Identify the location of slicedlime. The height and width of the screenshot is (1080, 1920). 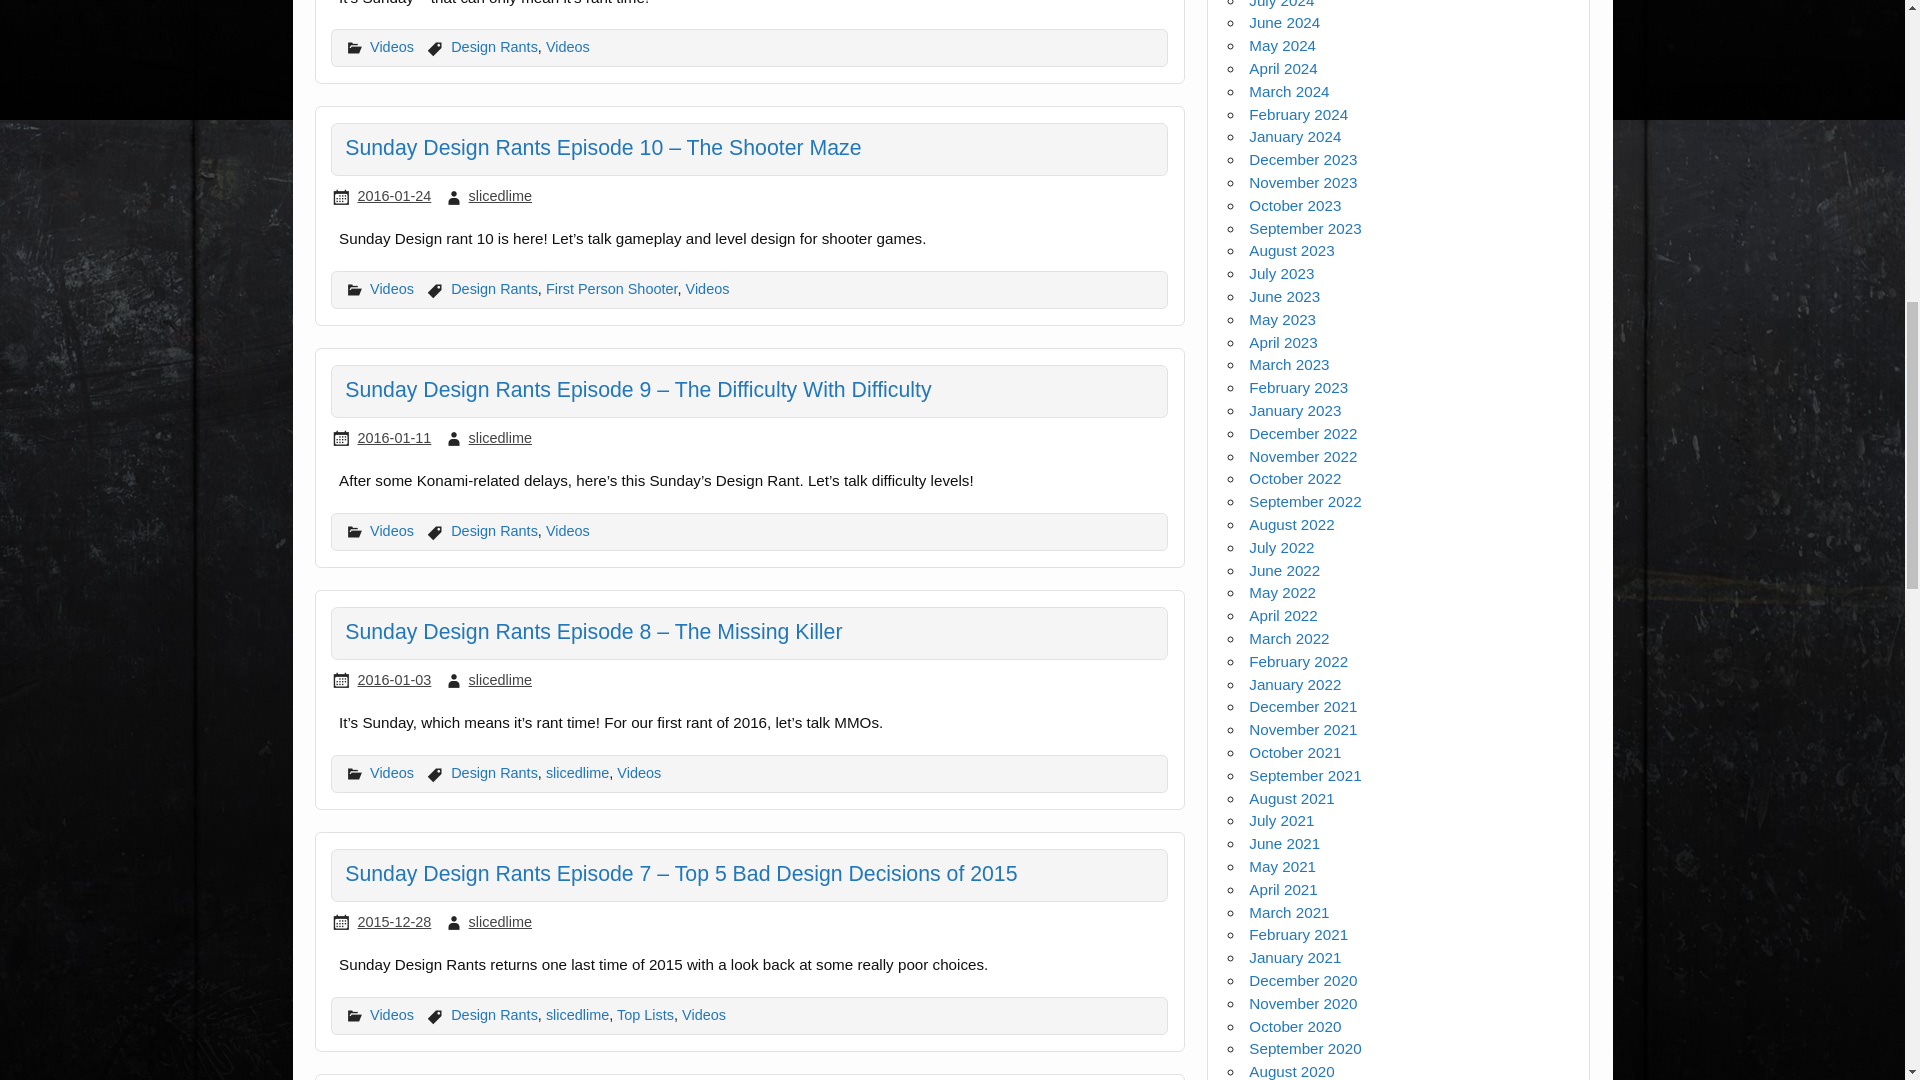
(500, 196).